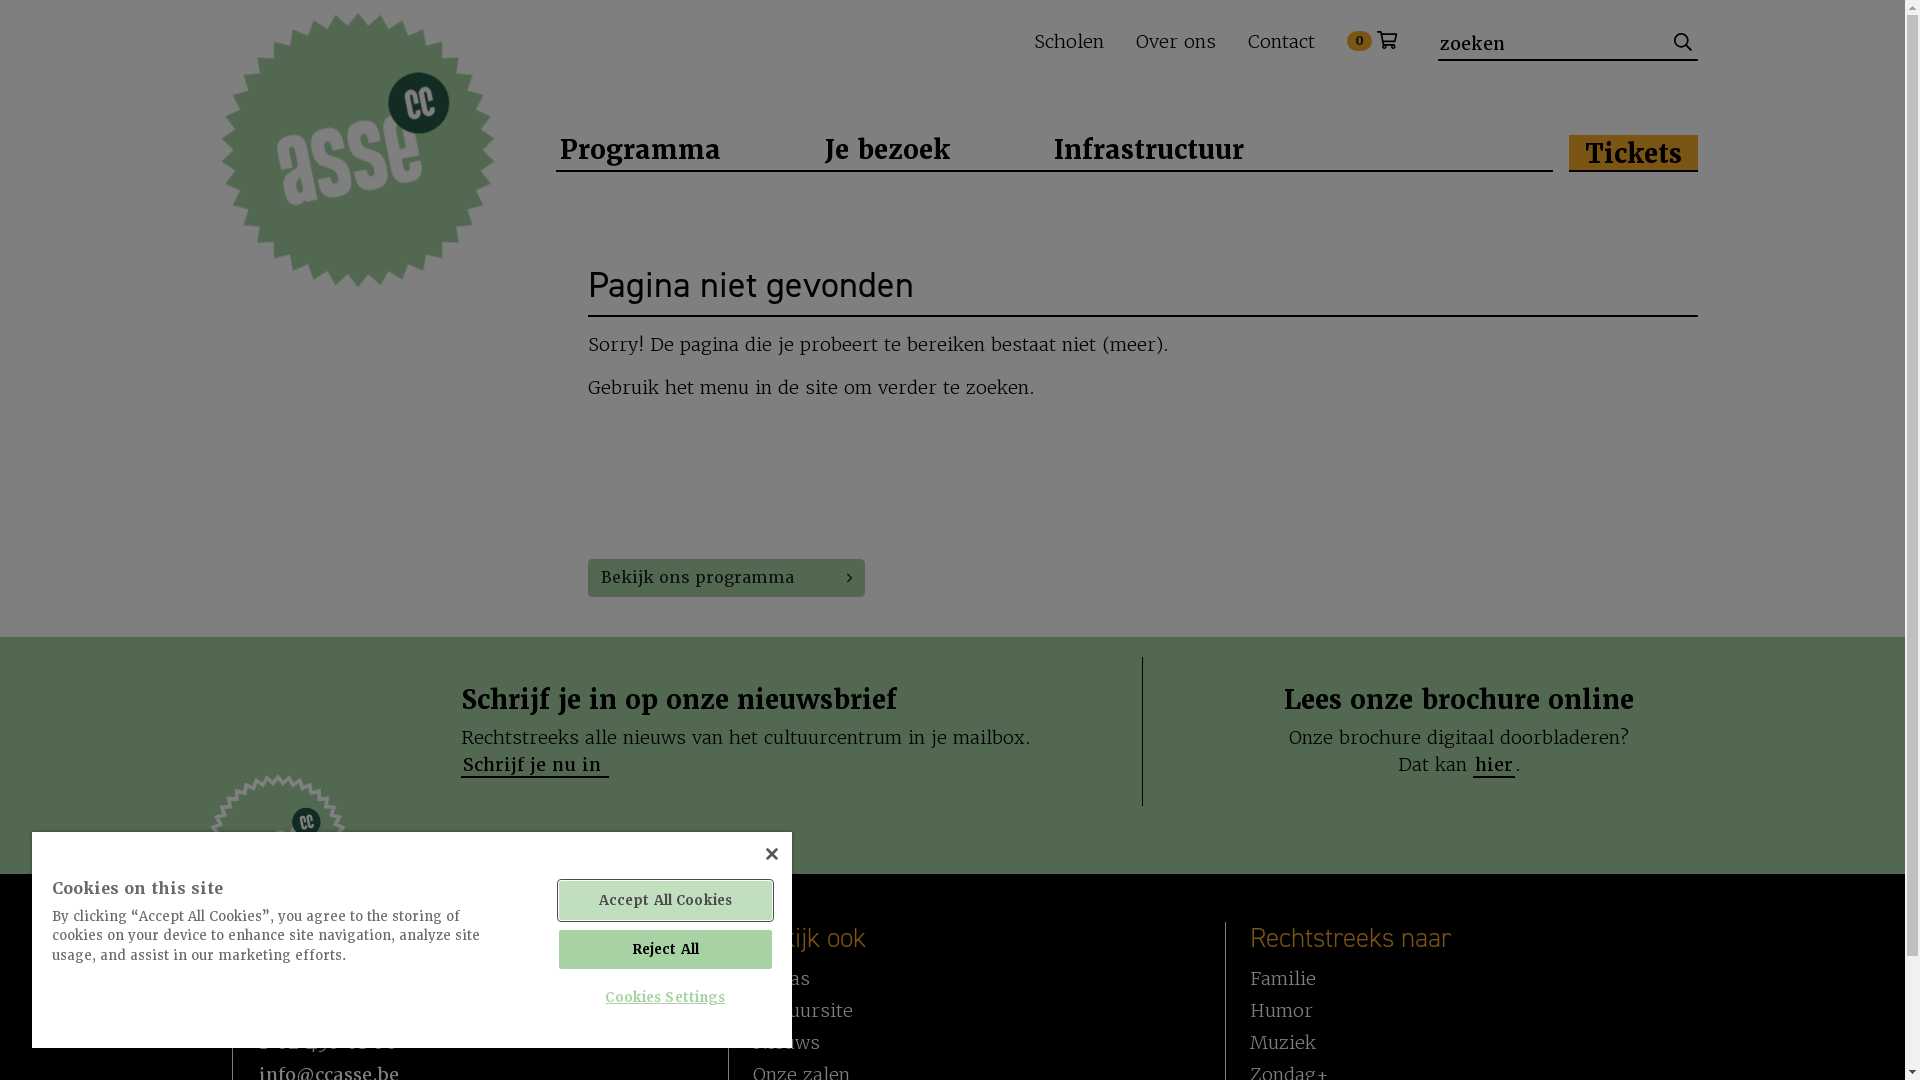 The width and height of the screenshot is (1920, 1080). I want to click on Familie, so click(1283, 979).